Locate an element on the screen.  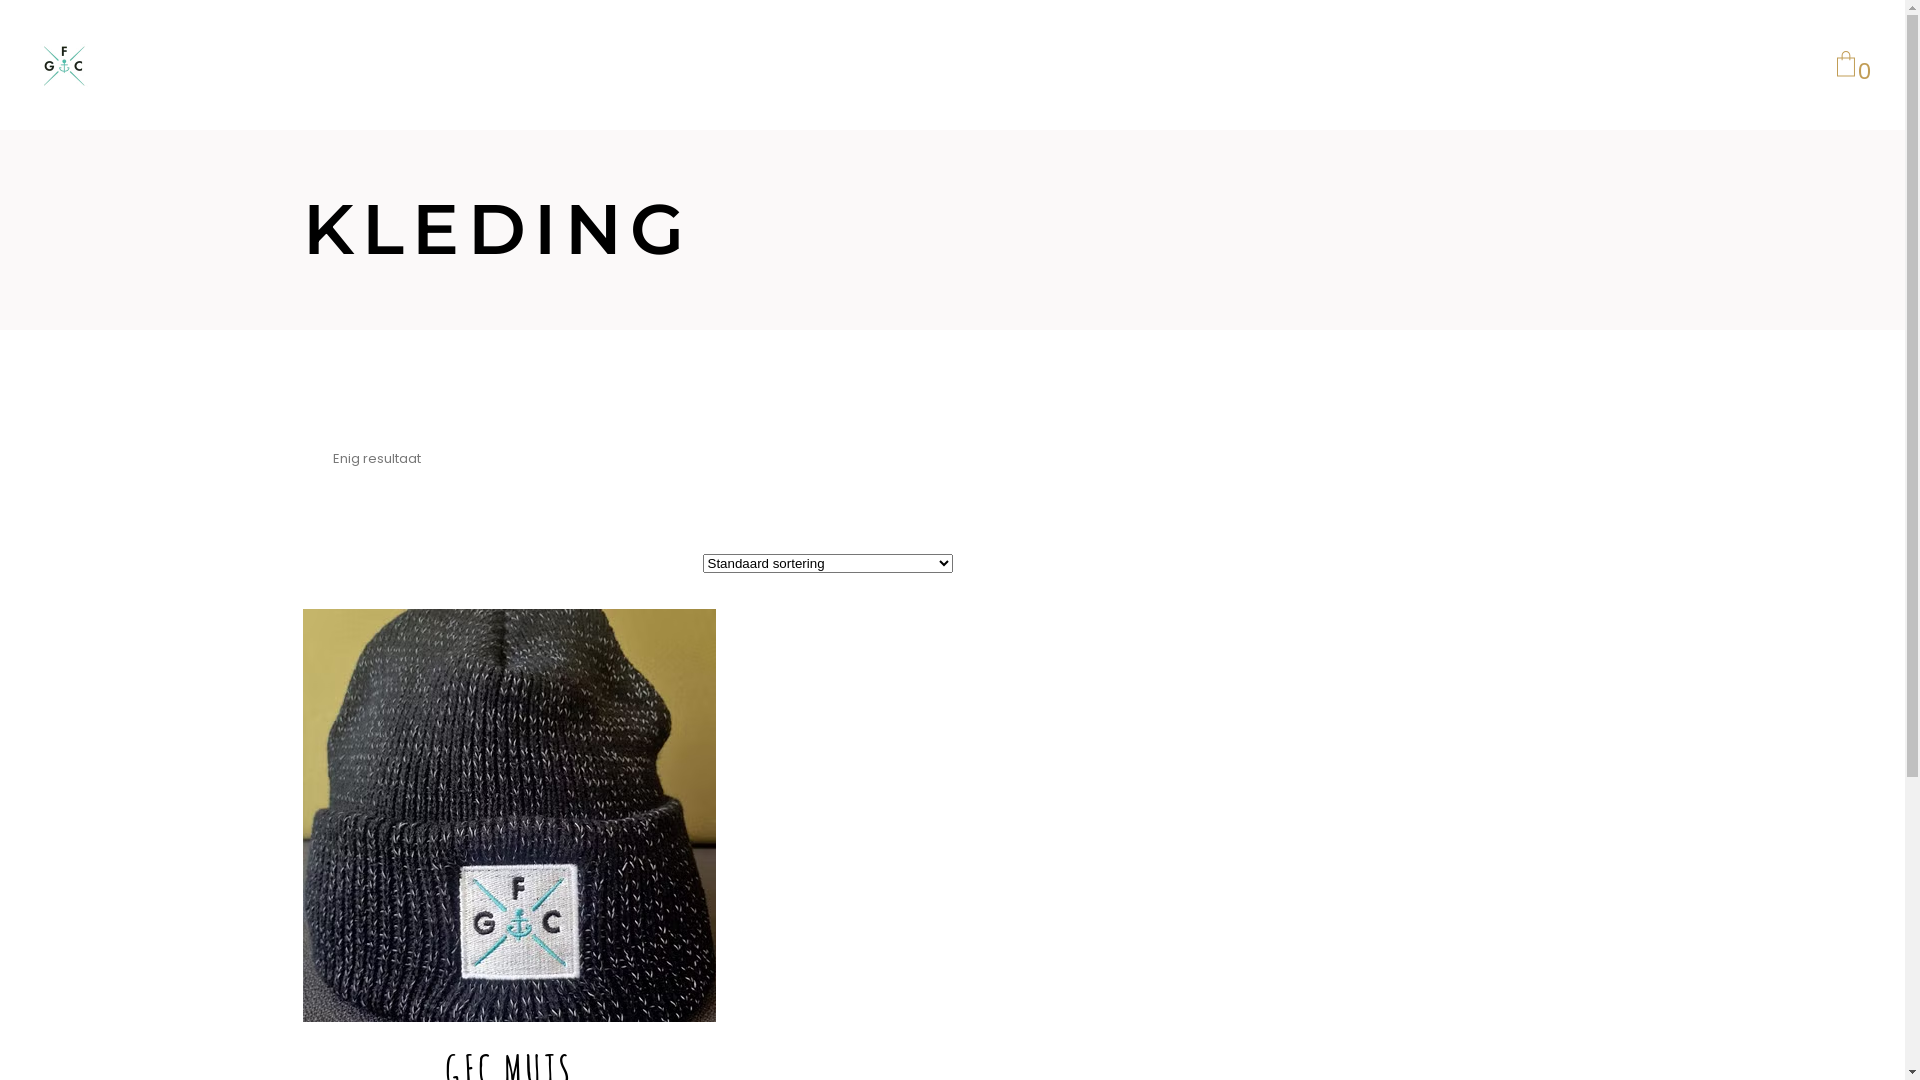
0 is located at coordinates (1846, 65).